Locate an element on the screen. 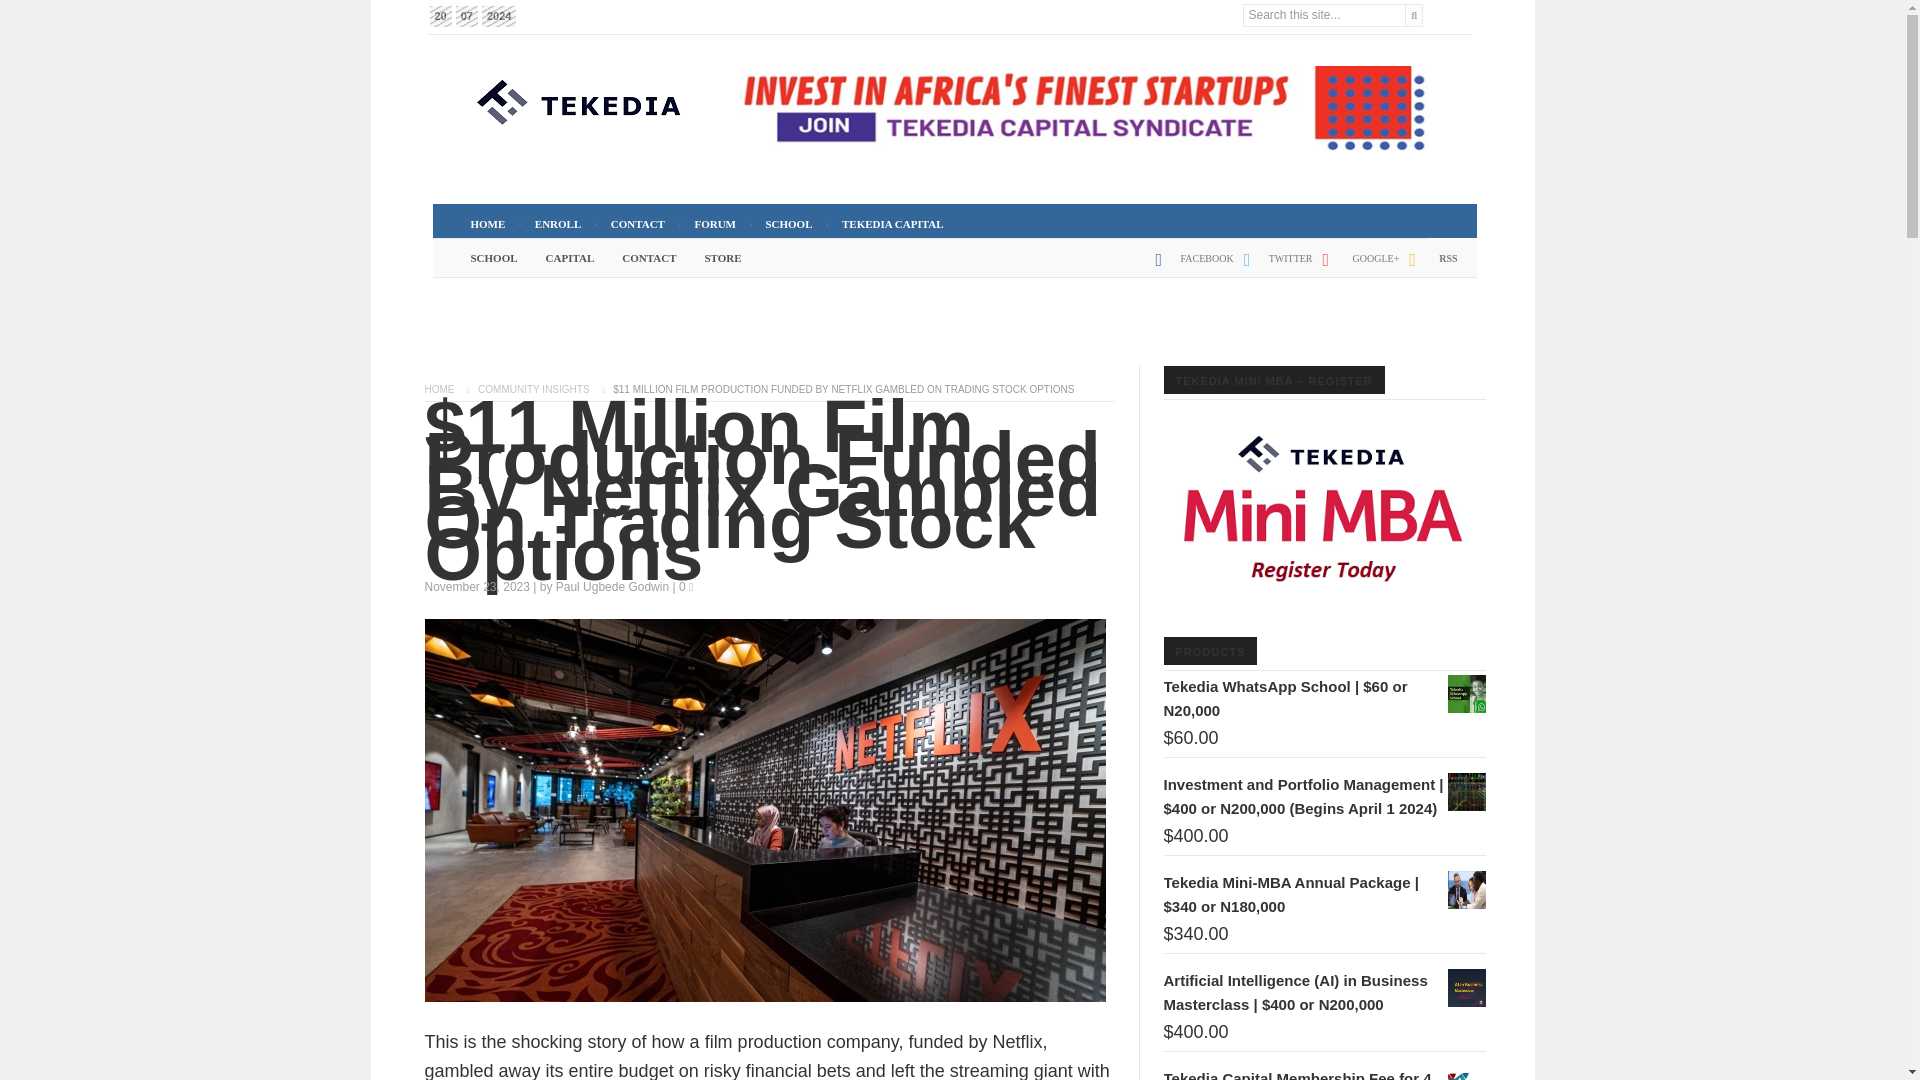 The image size is (1920, 1080). rss is located at coordinates (1428, 266).